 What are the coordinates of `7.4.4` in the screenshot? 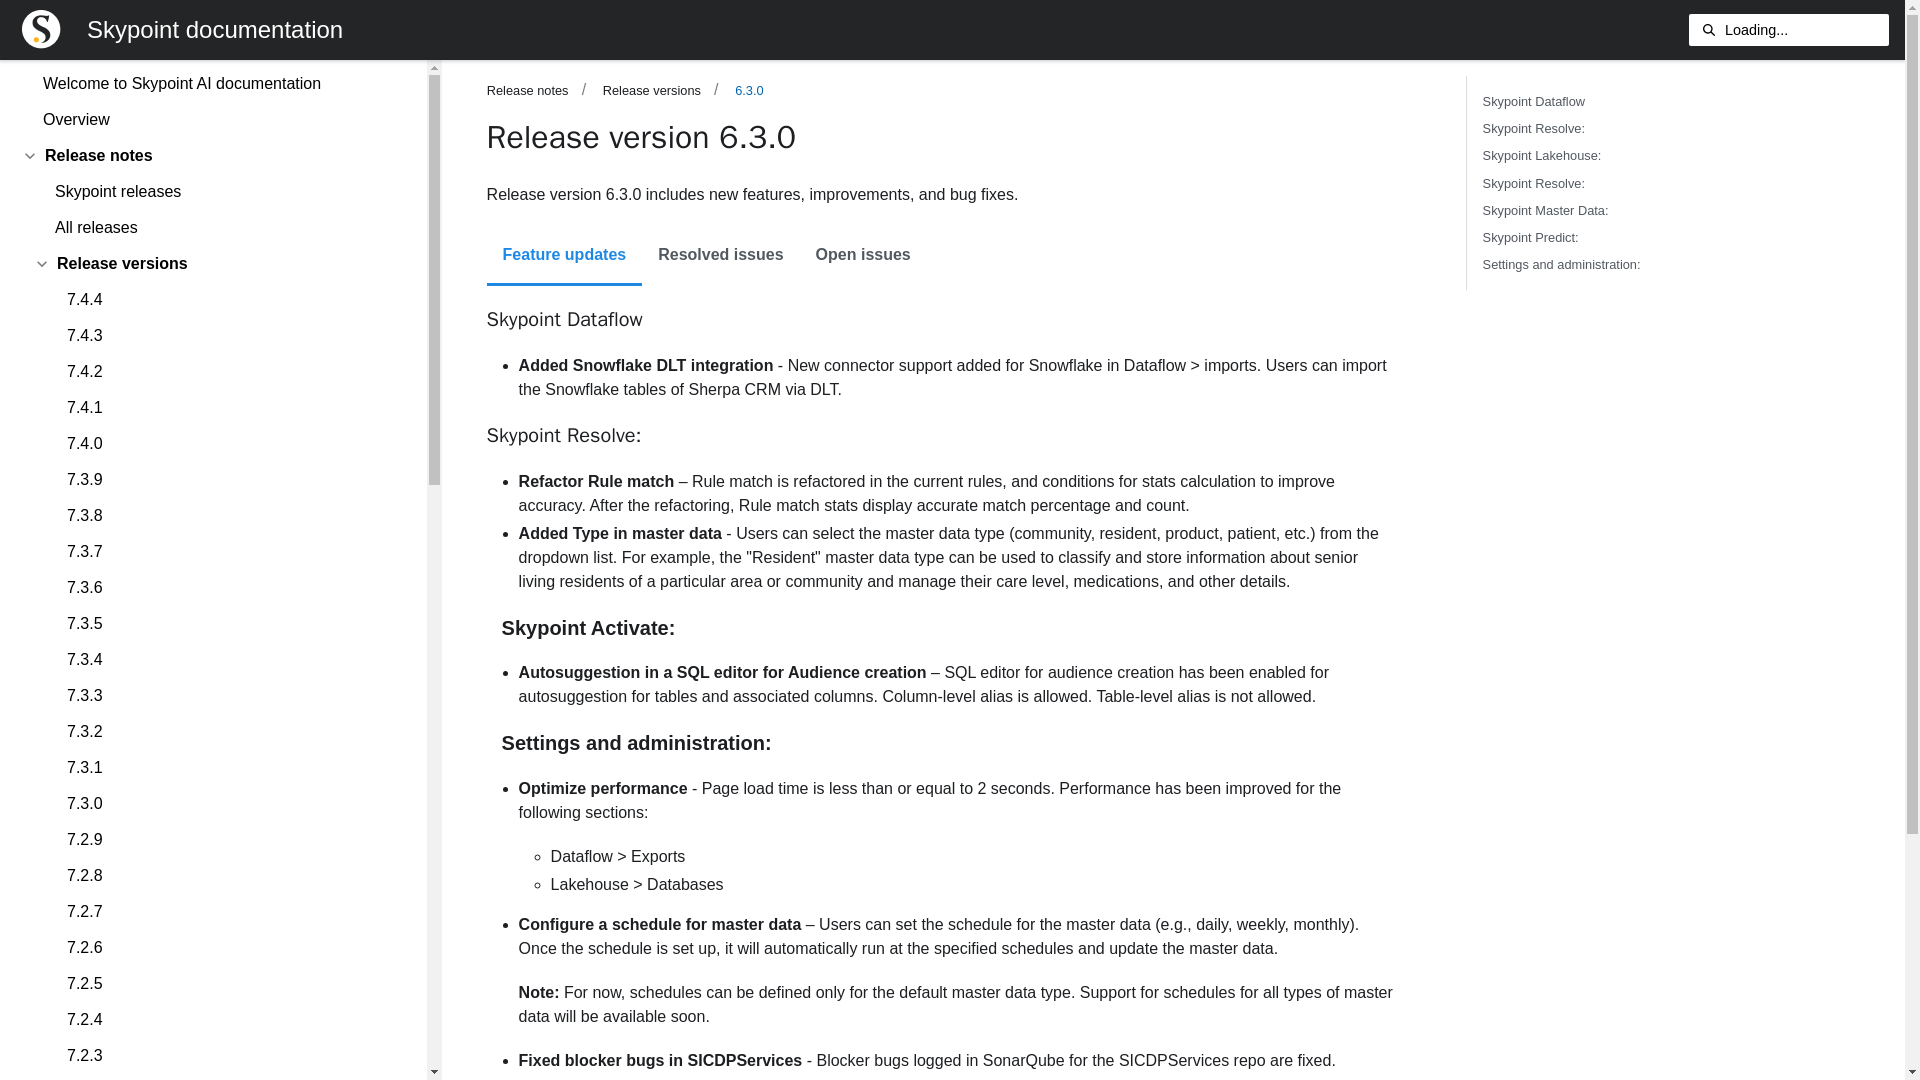 It's located at (229, 300).